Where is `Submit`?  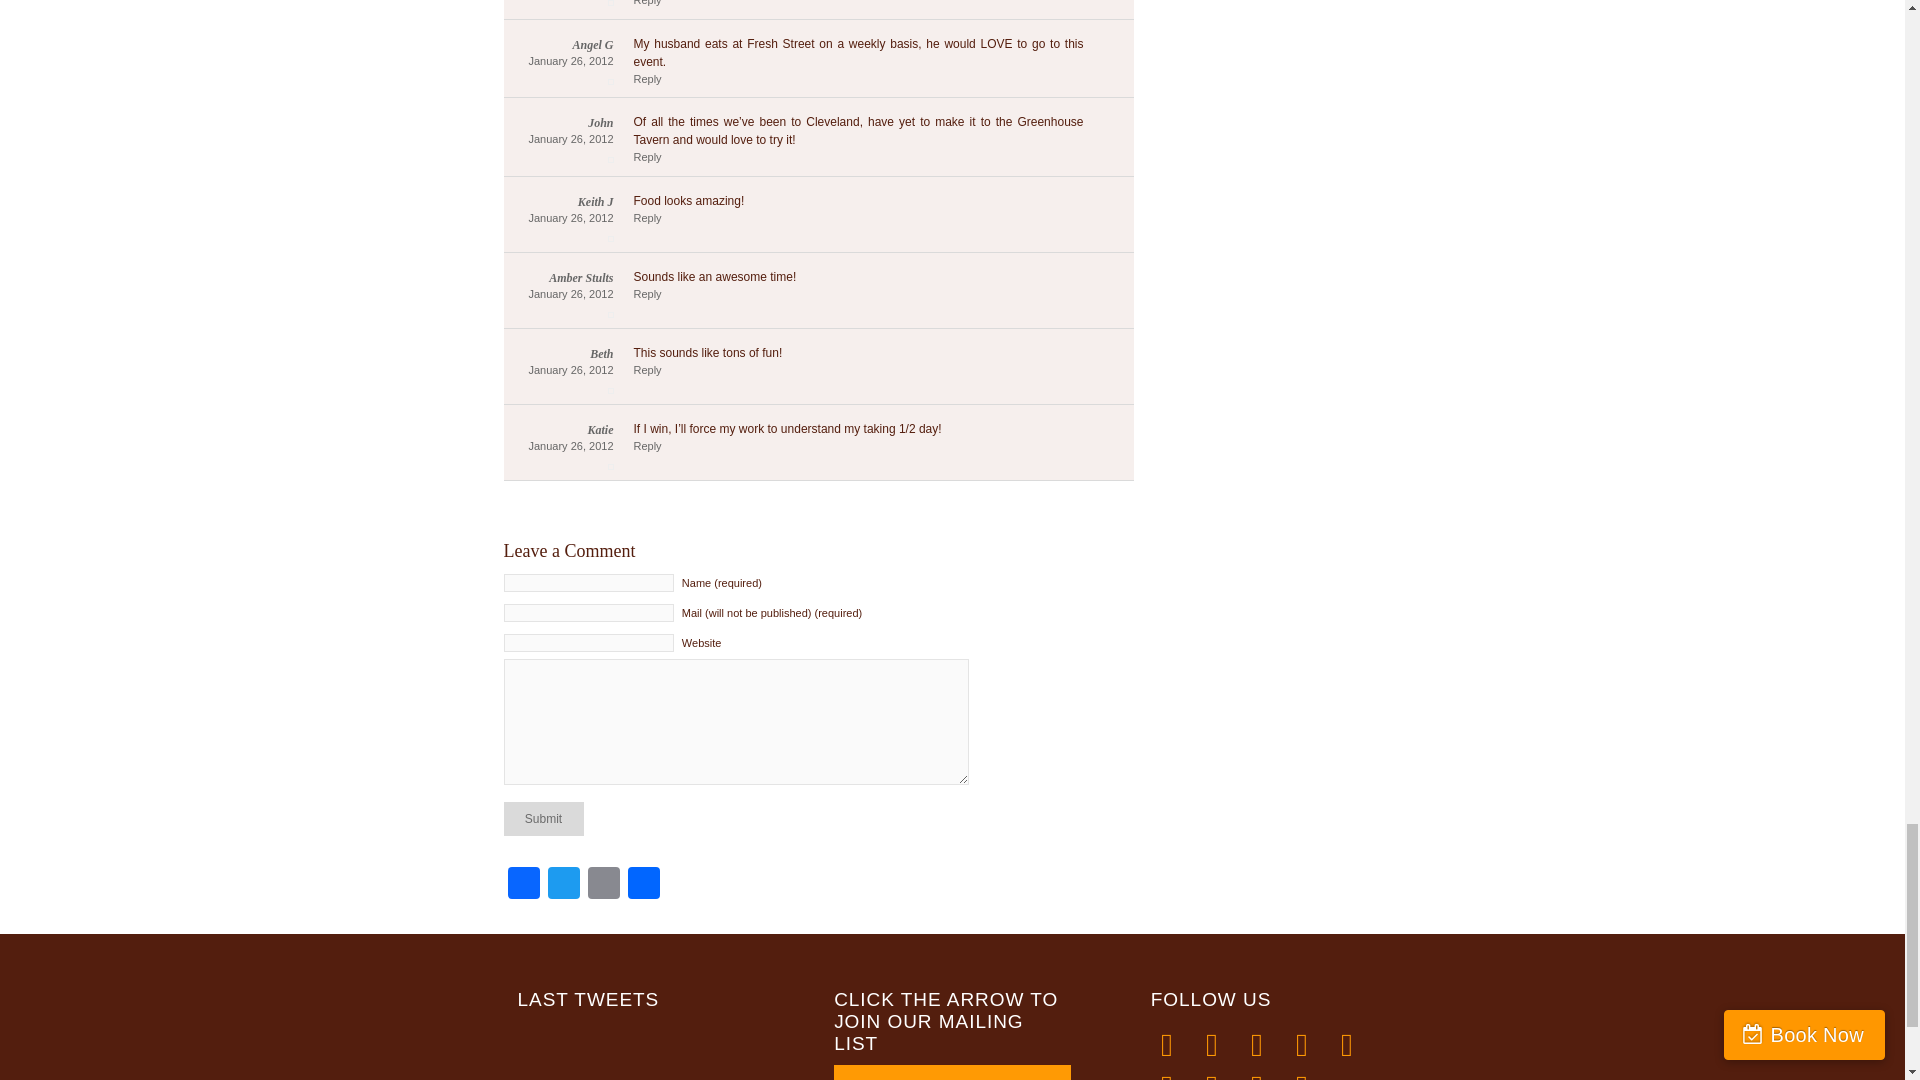
Submit is located at coordinates (543, 818).